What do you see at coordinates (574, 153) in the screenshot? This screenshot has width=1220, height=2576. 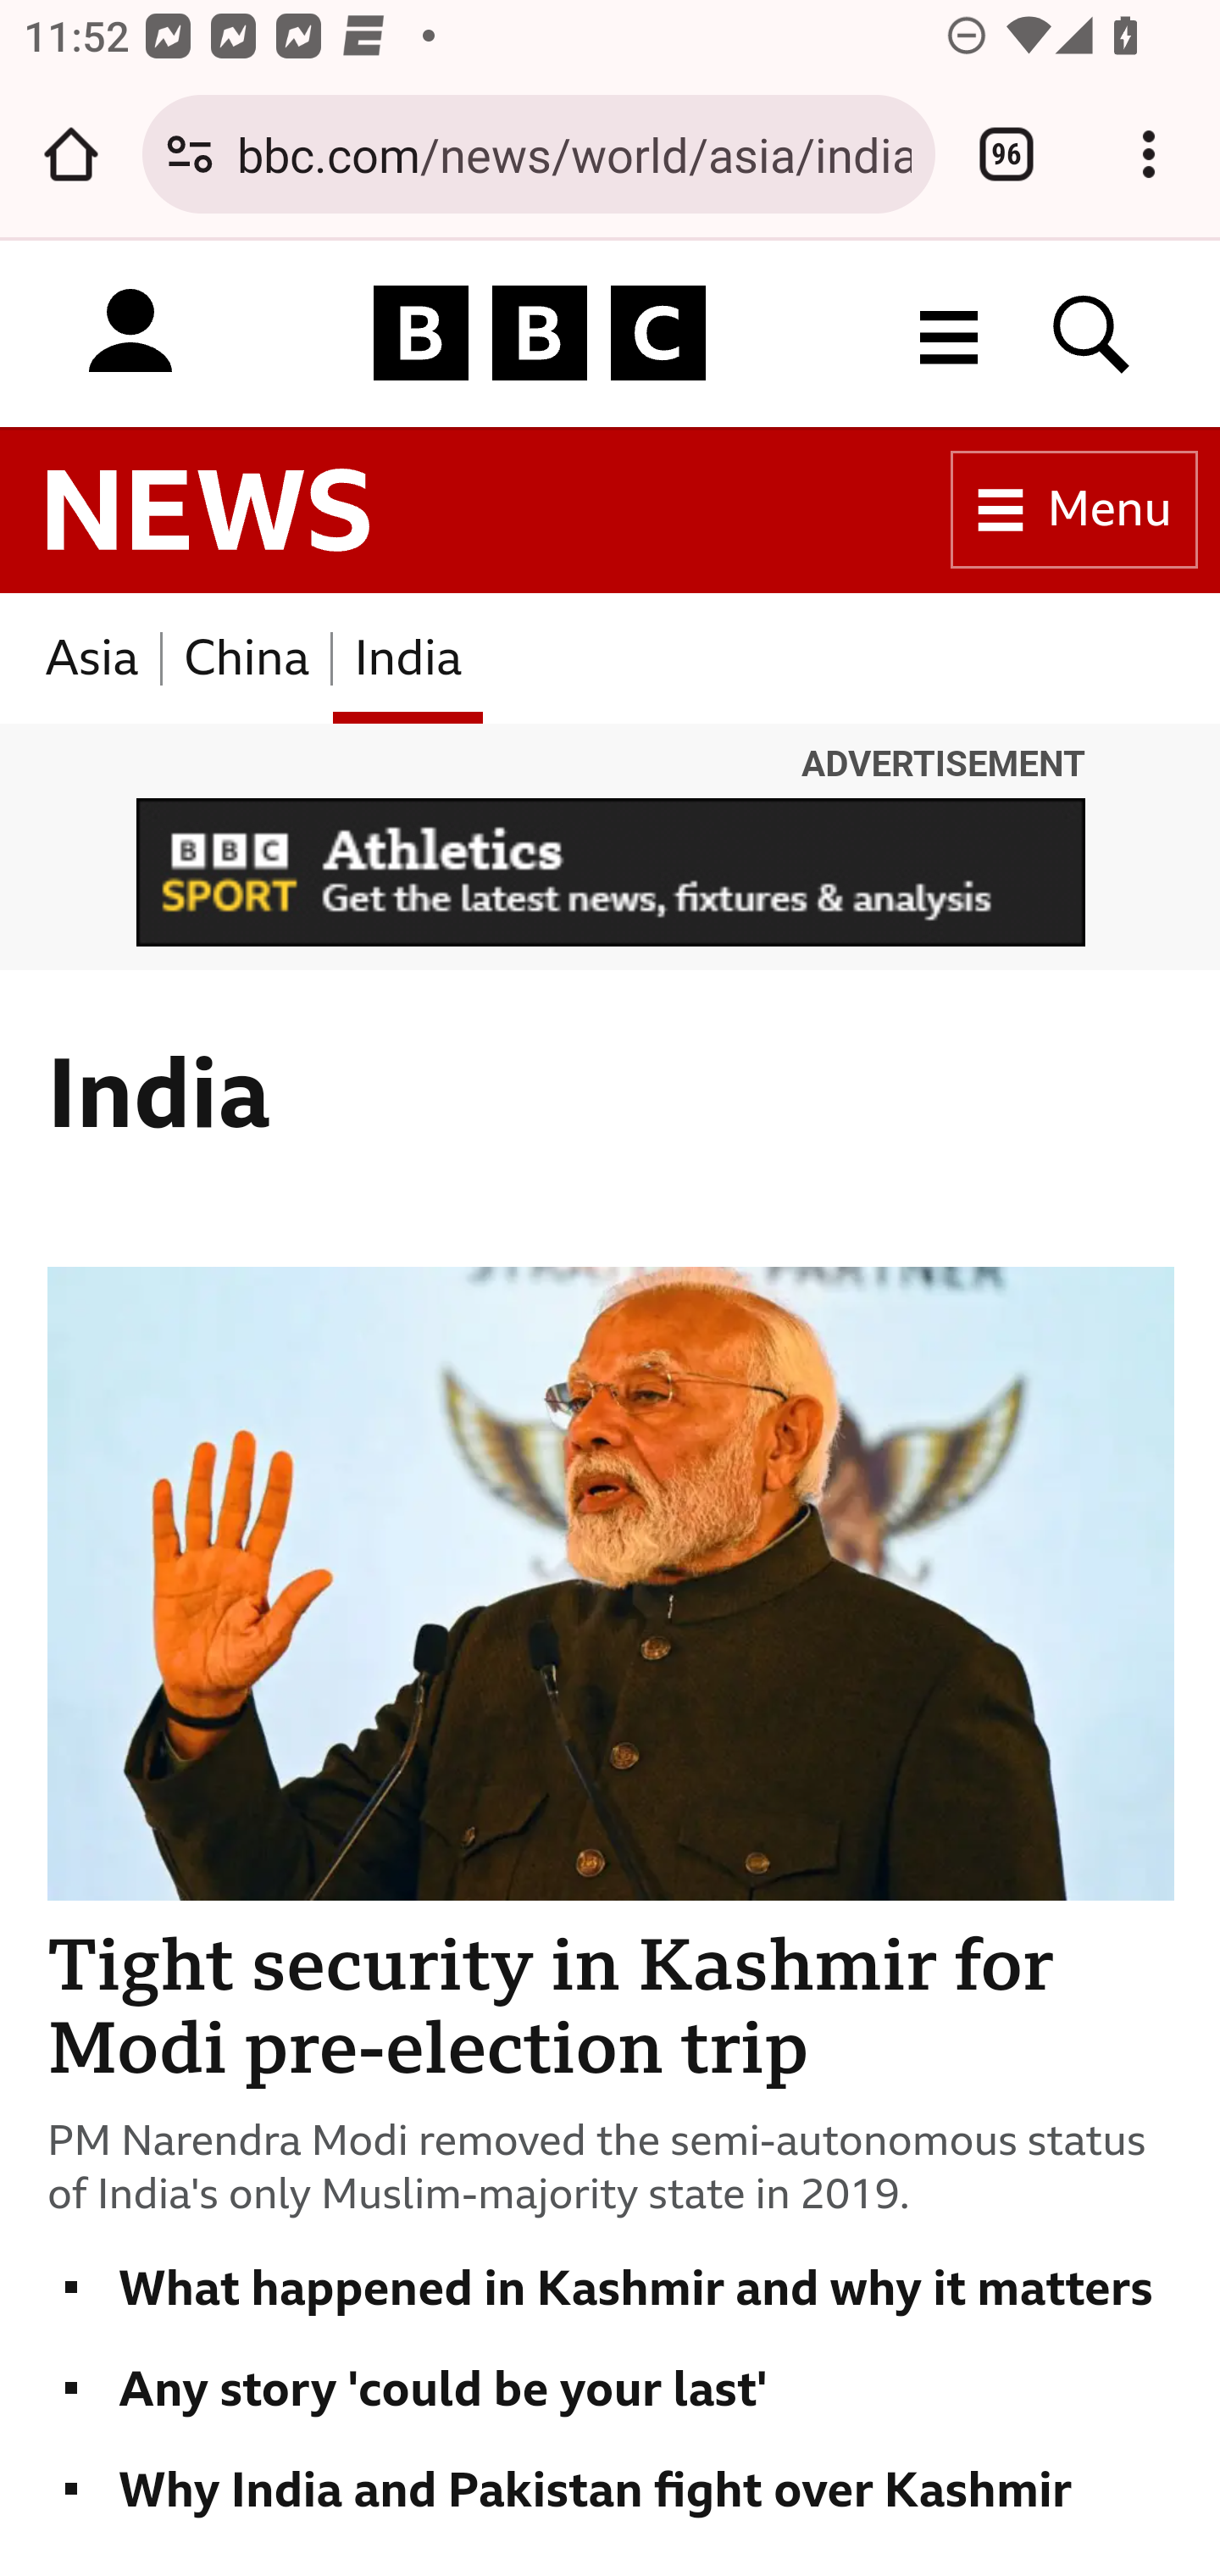 I see `bbc.com/news/world/asia/india` at bounding box center [574, 153].